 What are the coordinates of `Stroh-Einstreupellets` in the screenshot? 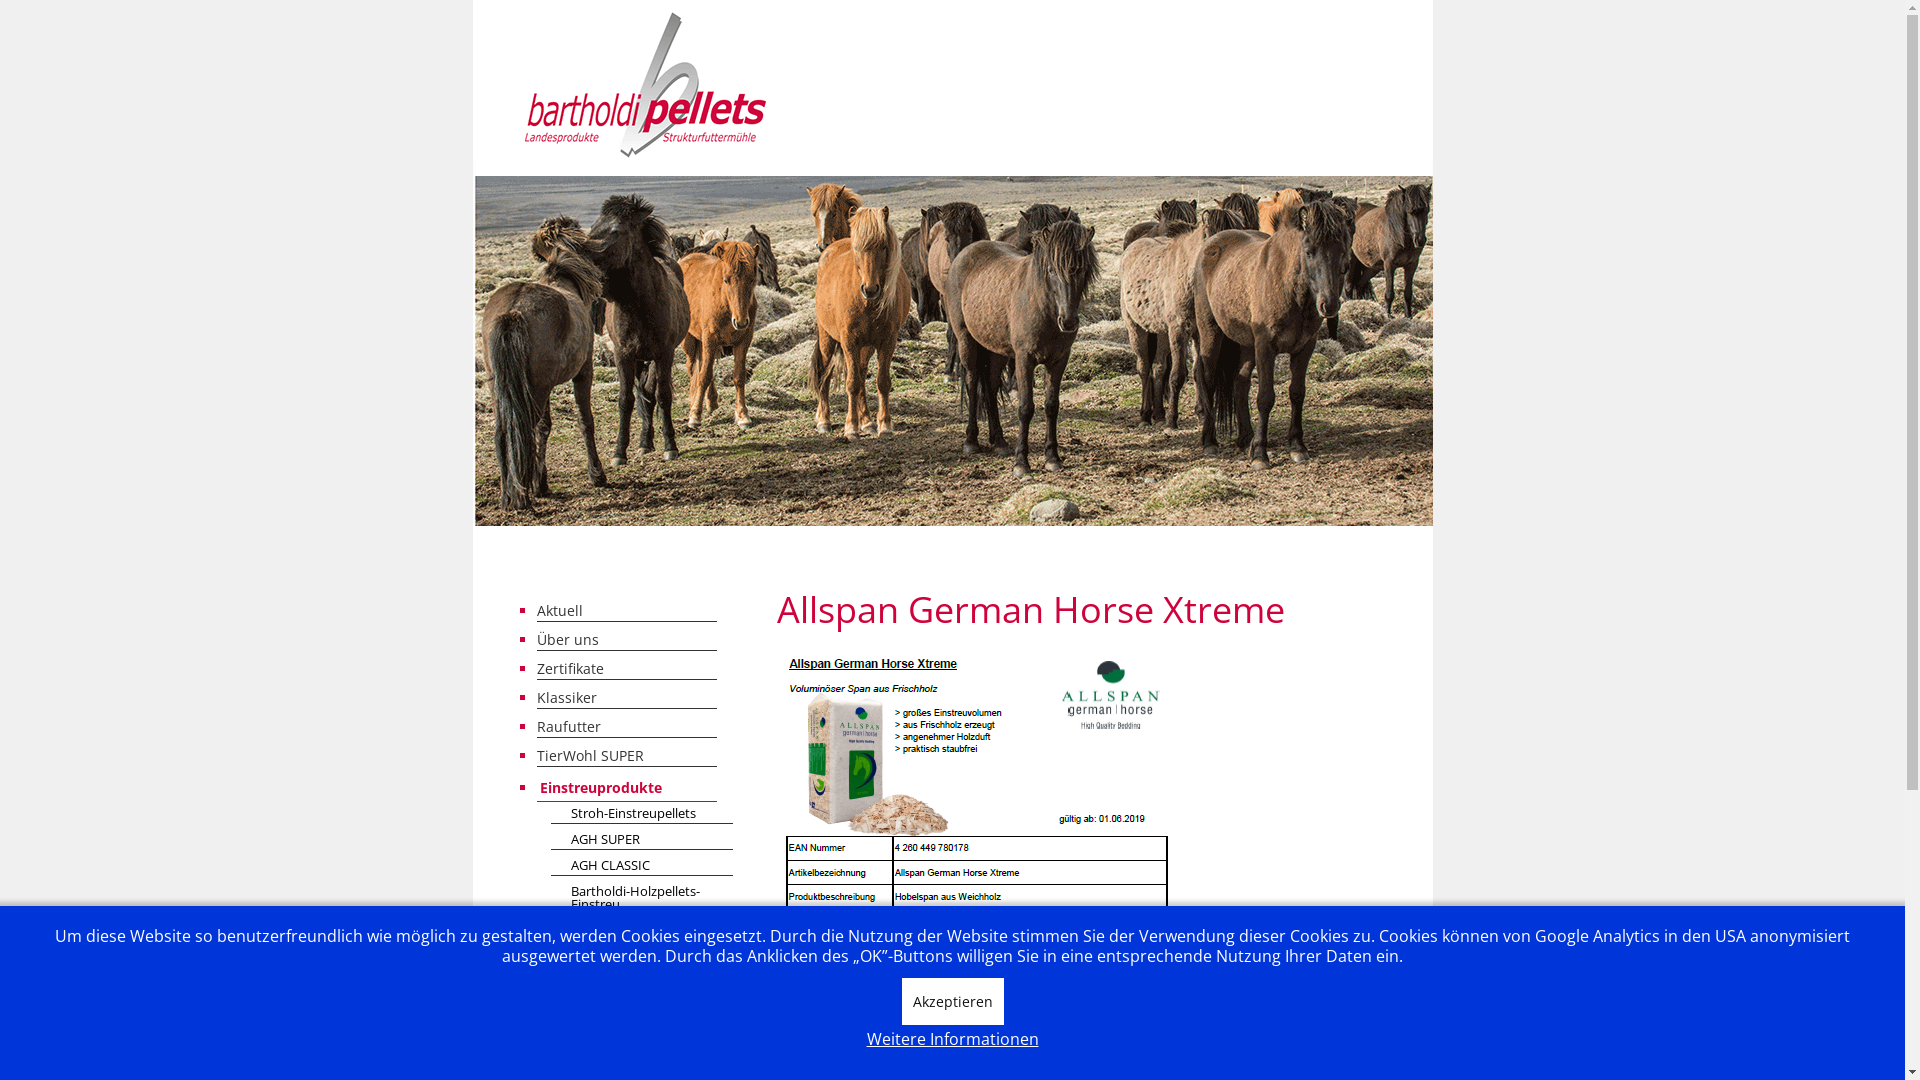 It's located at (642, 814).